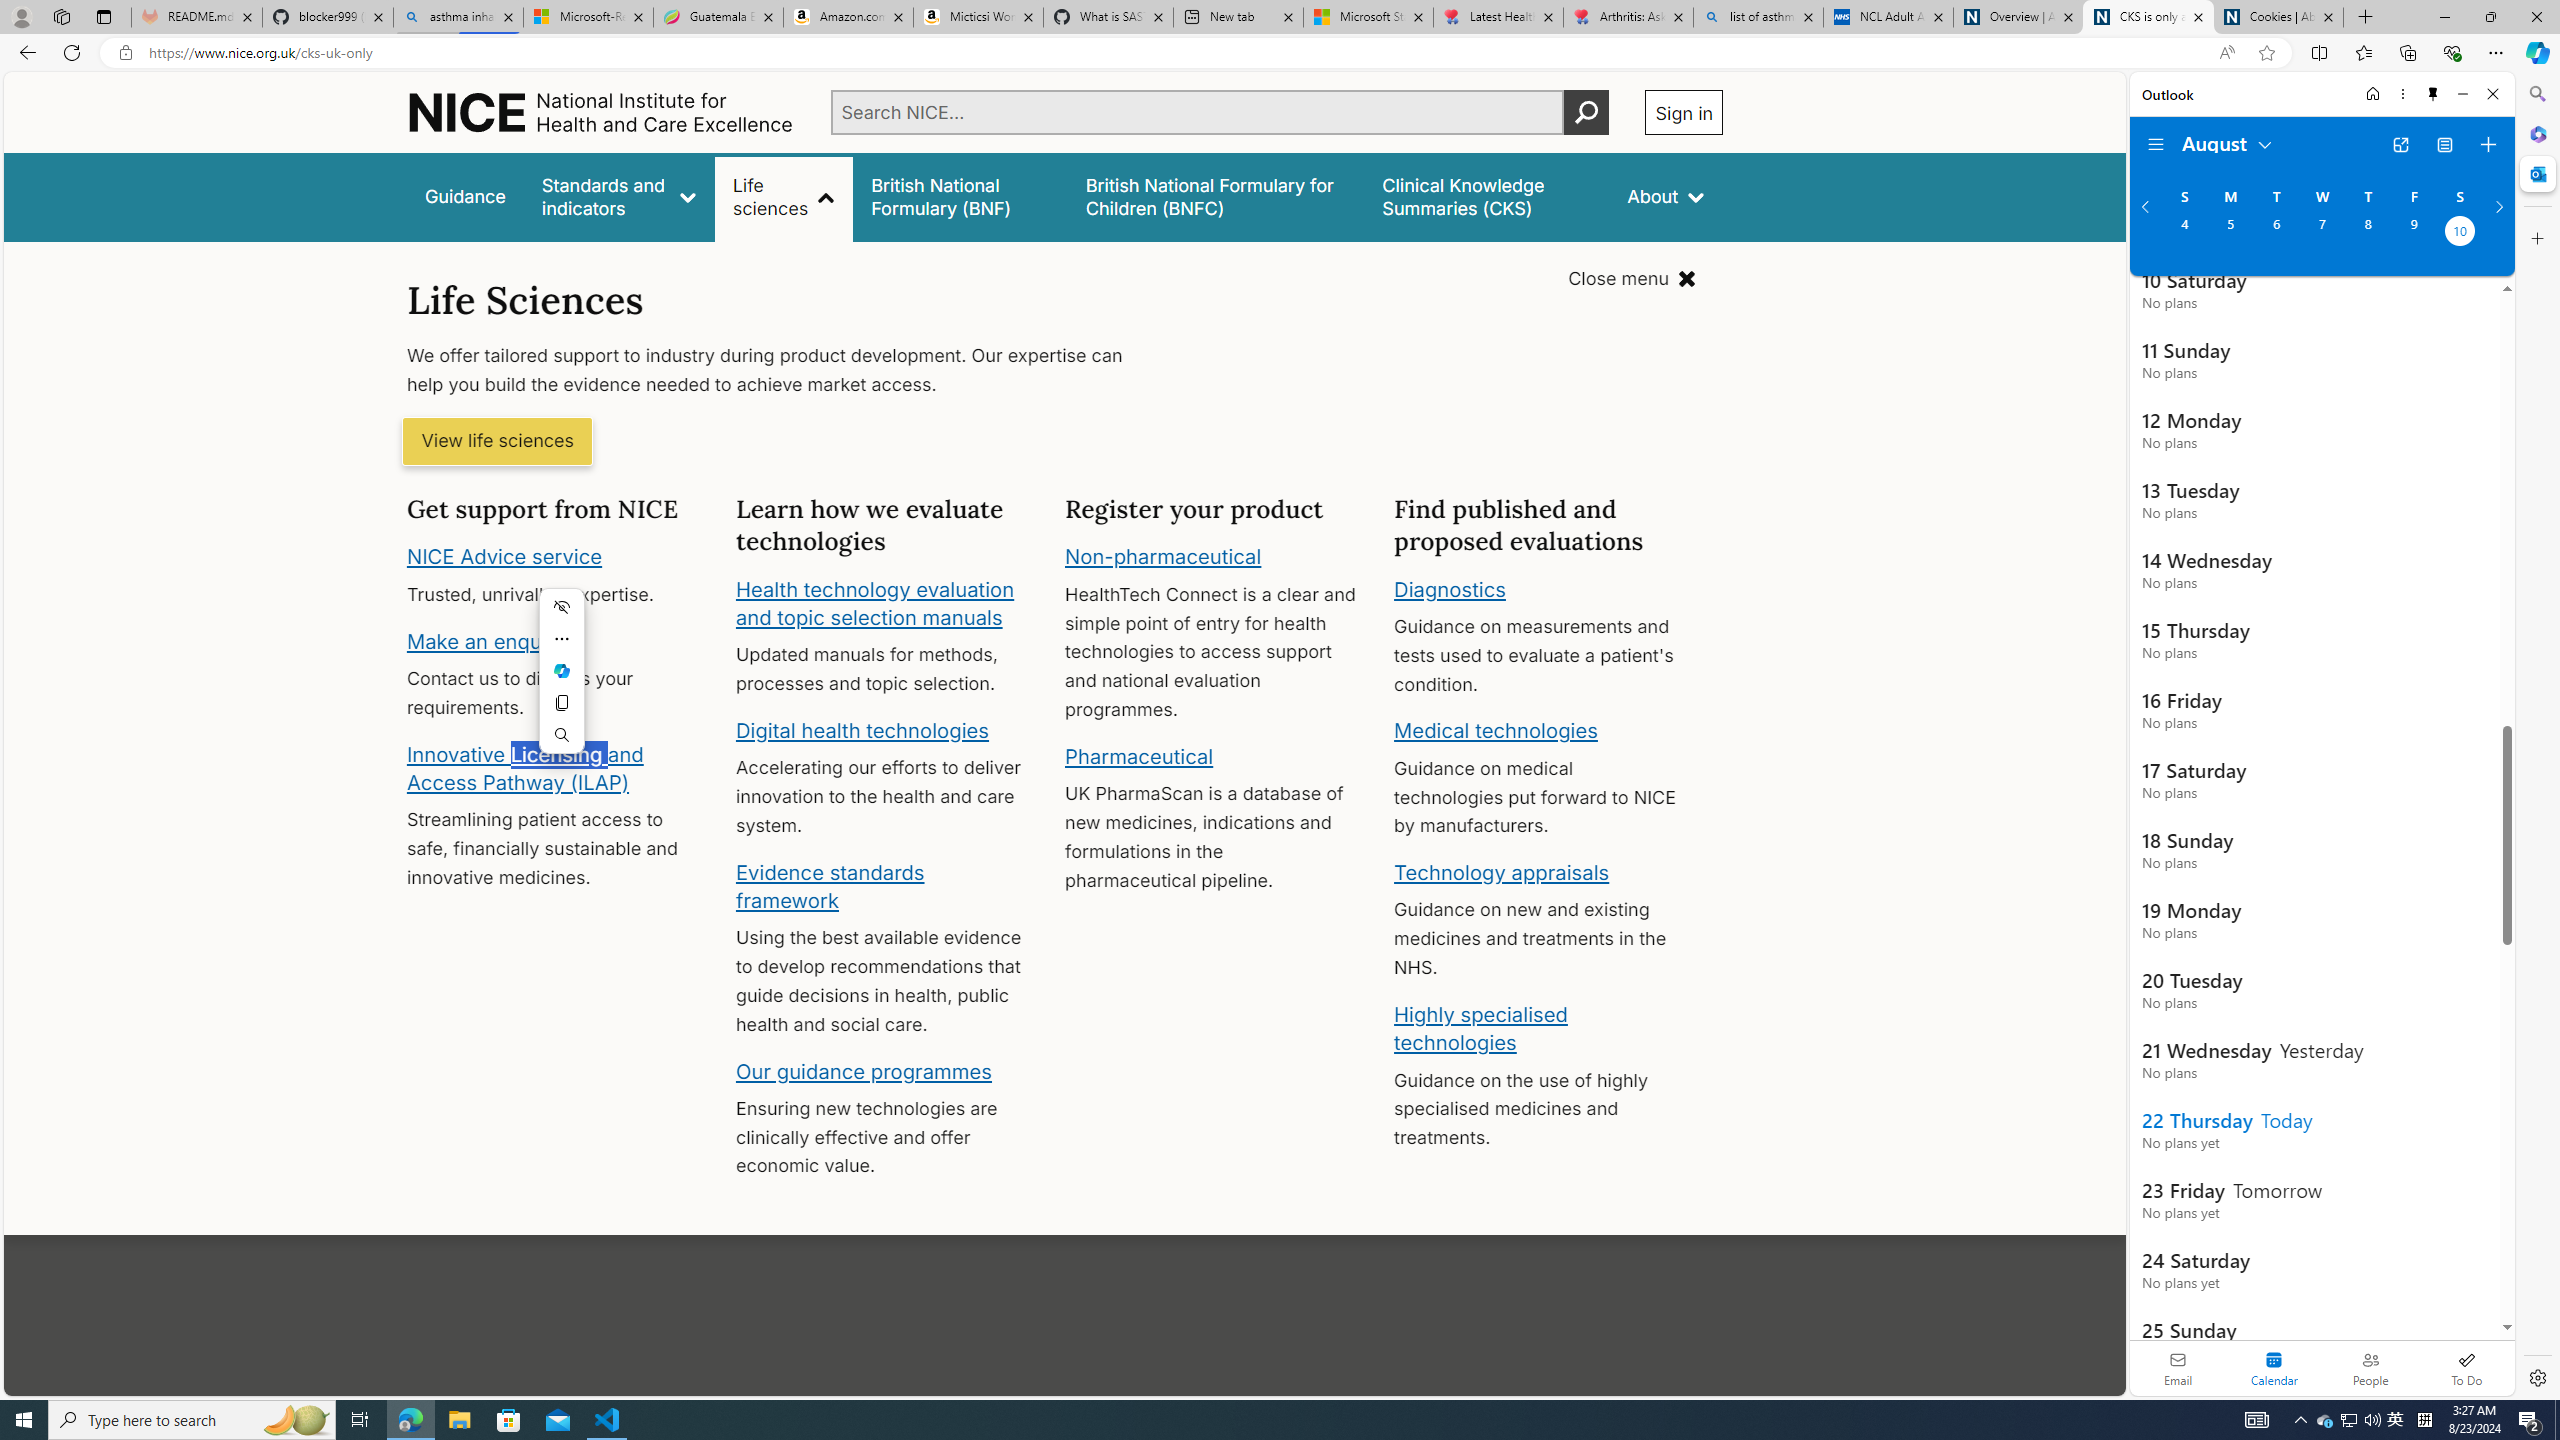 The image size is (2560, 1440). I want to click on Medical technologies, so click(1496, 731).